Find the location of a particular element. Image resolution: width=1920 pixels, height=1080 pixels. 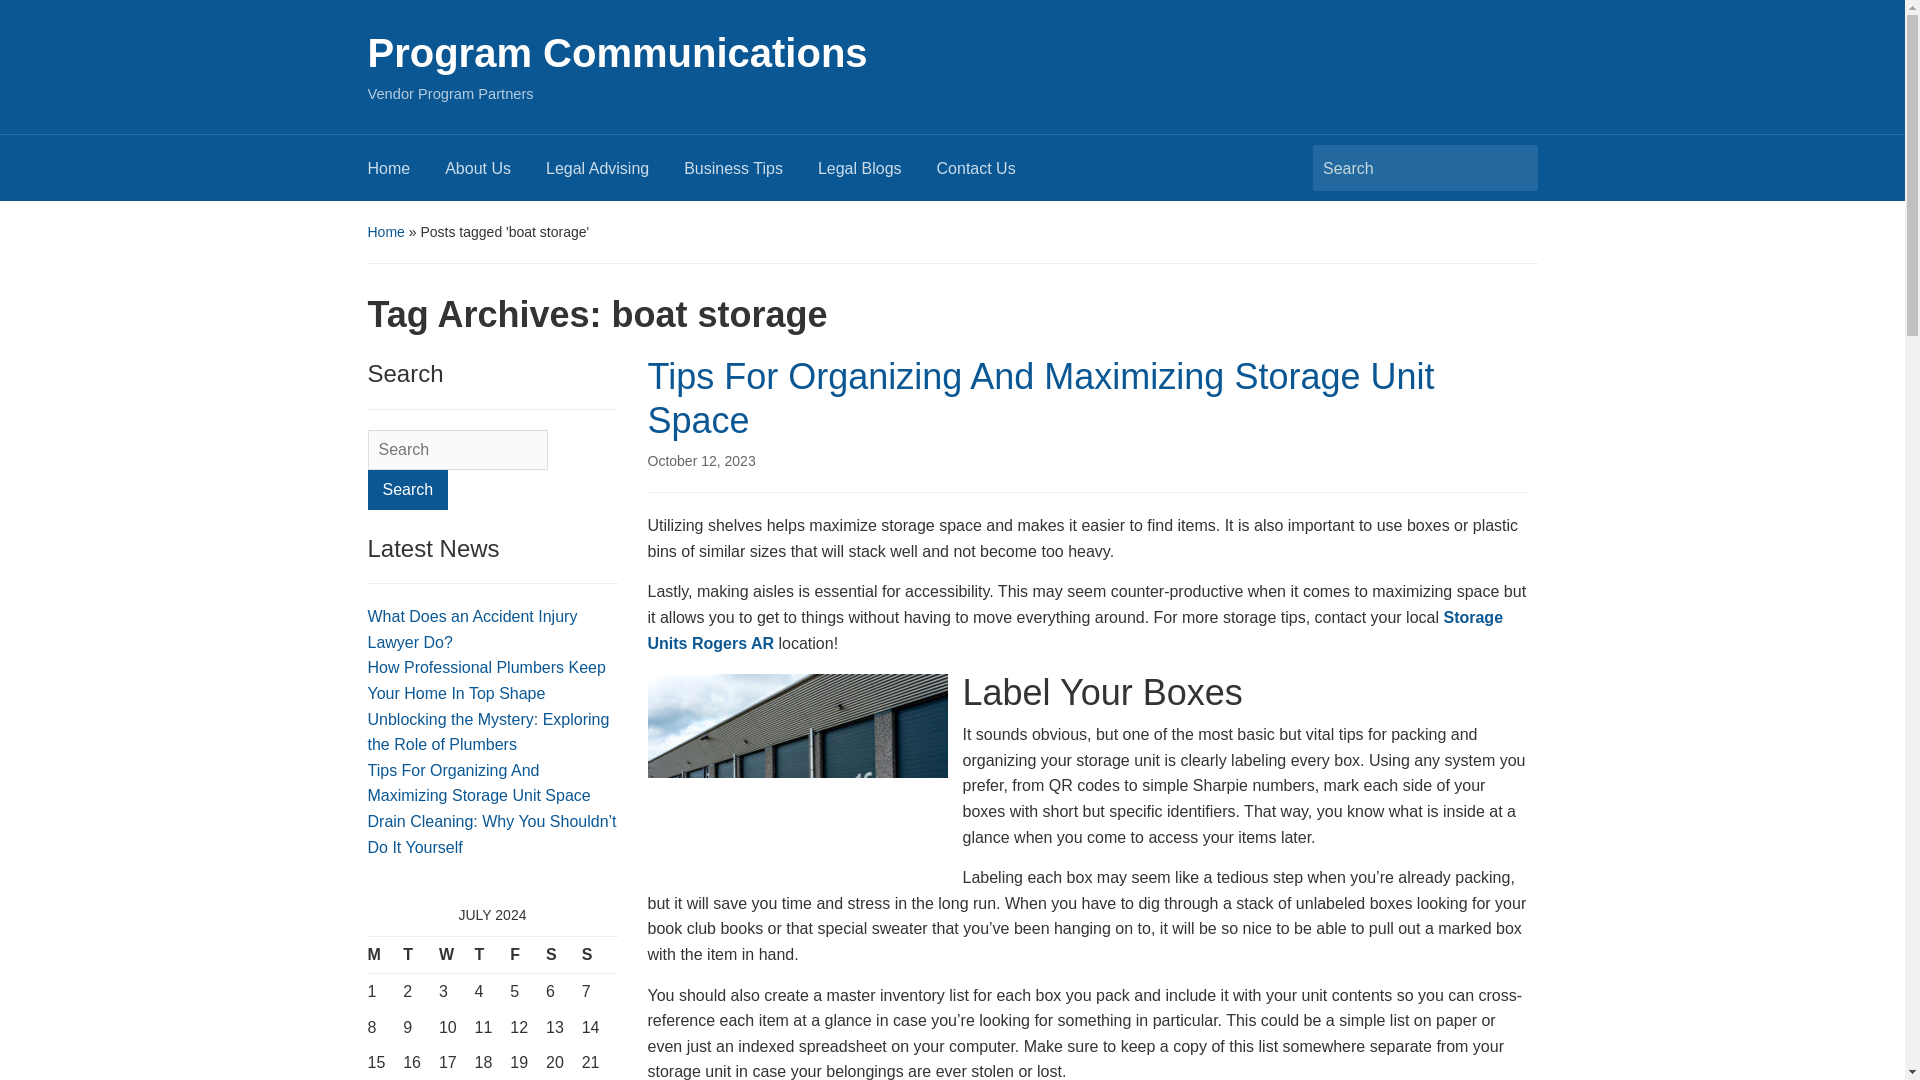

Tips For Organizing And Maximizing Storage Unit Space is located at coordinates (1041, 398).